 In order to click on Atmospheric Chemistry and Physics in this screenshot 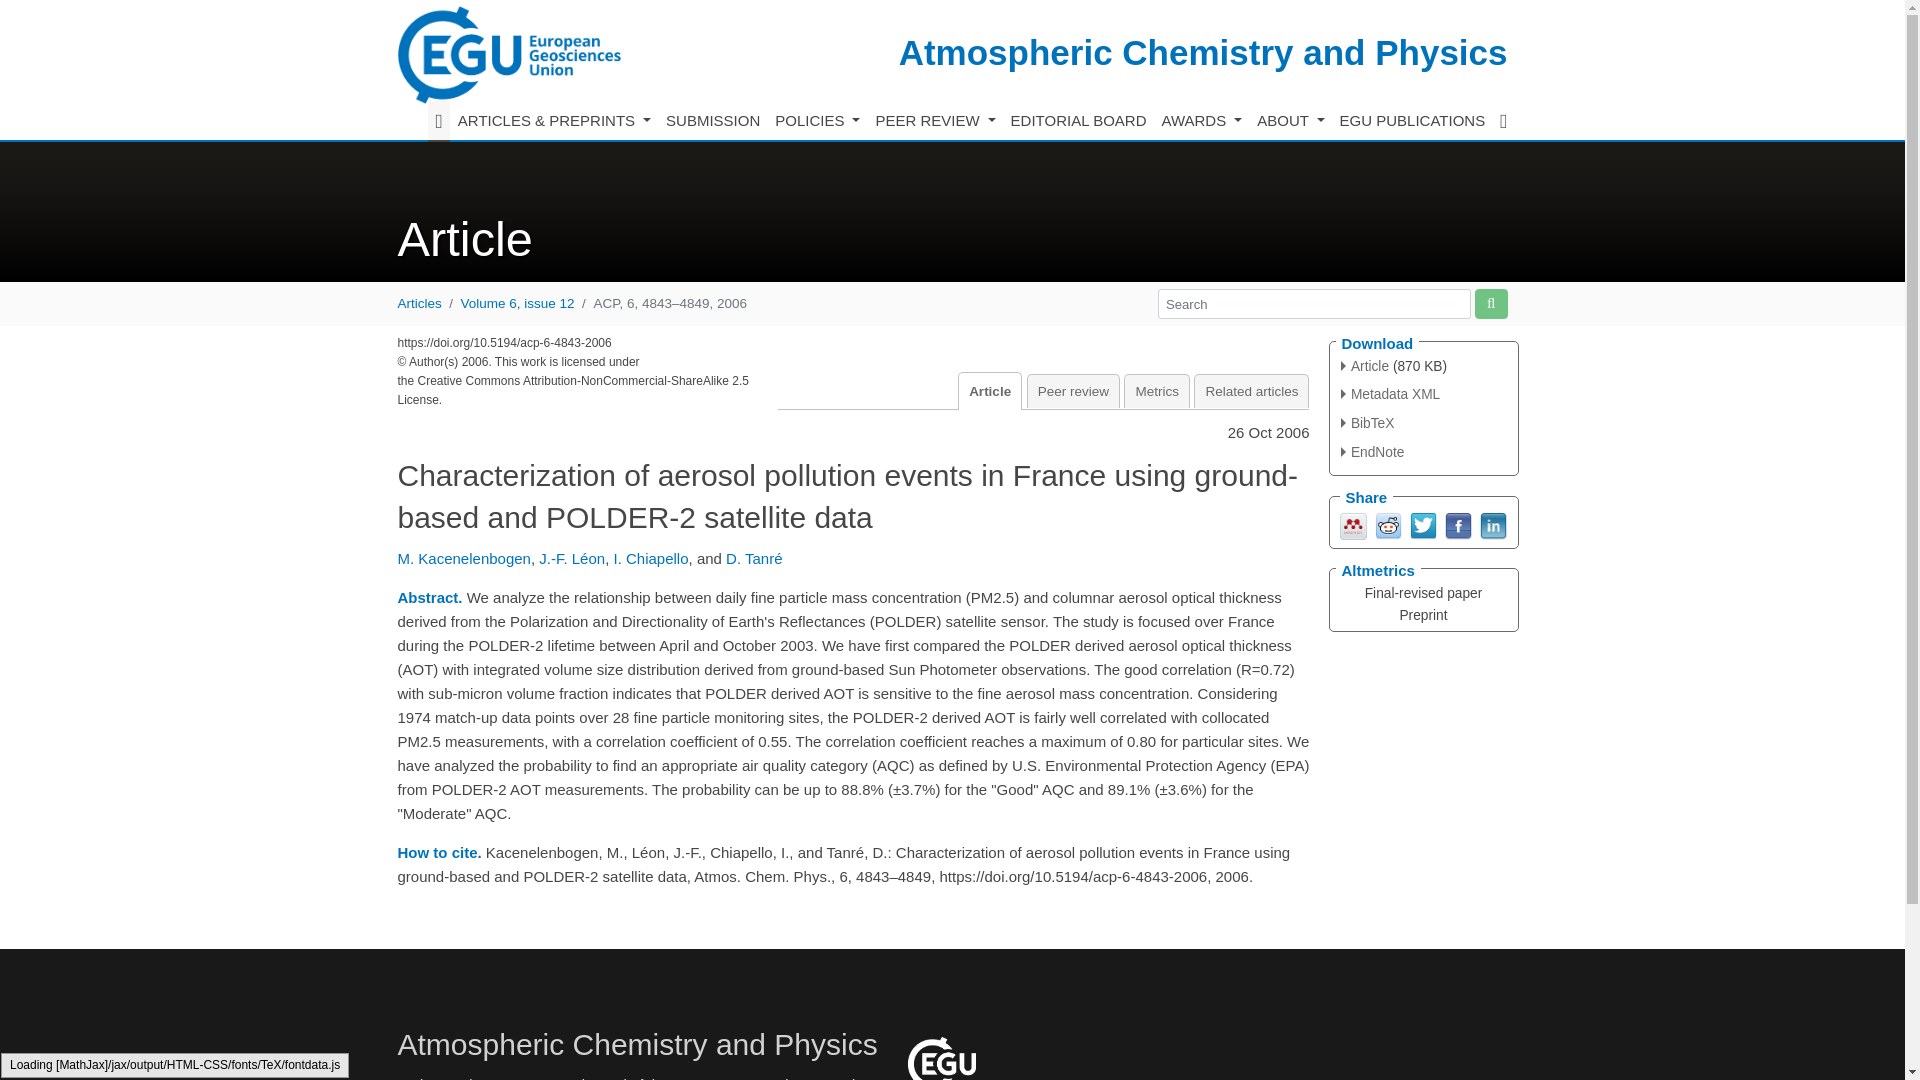, I will do `click(1202, 52)`.